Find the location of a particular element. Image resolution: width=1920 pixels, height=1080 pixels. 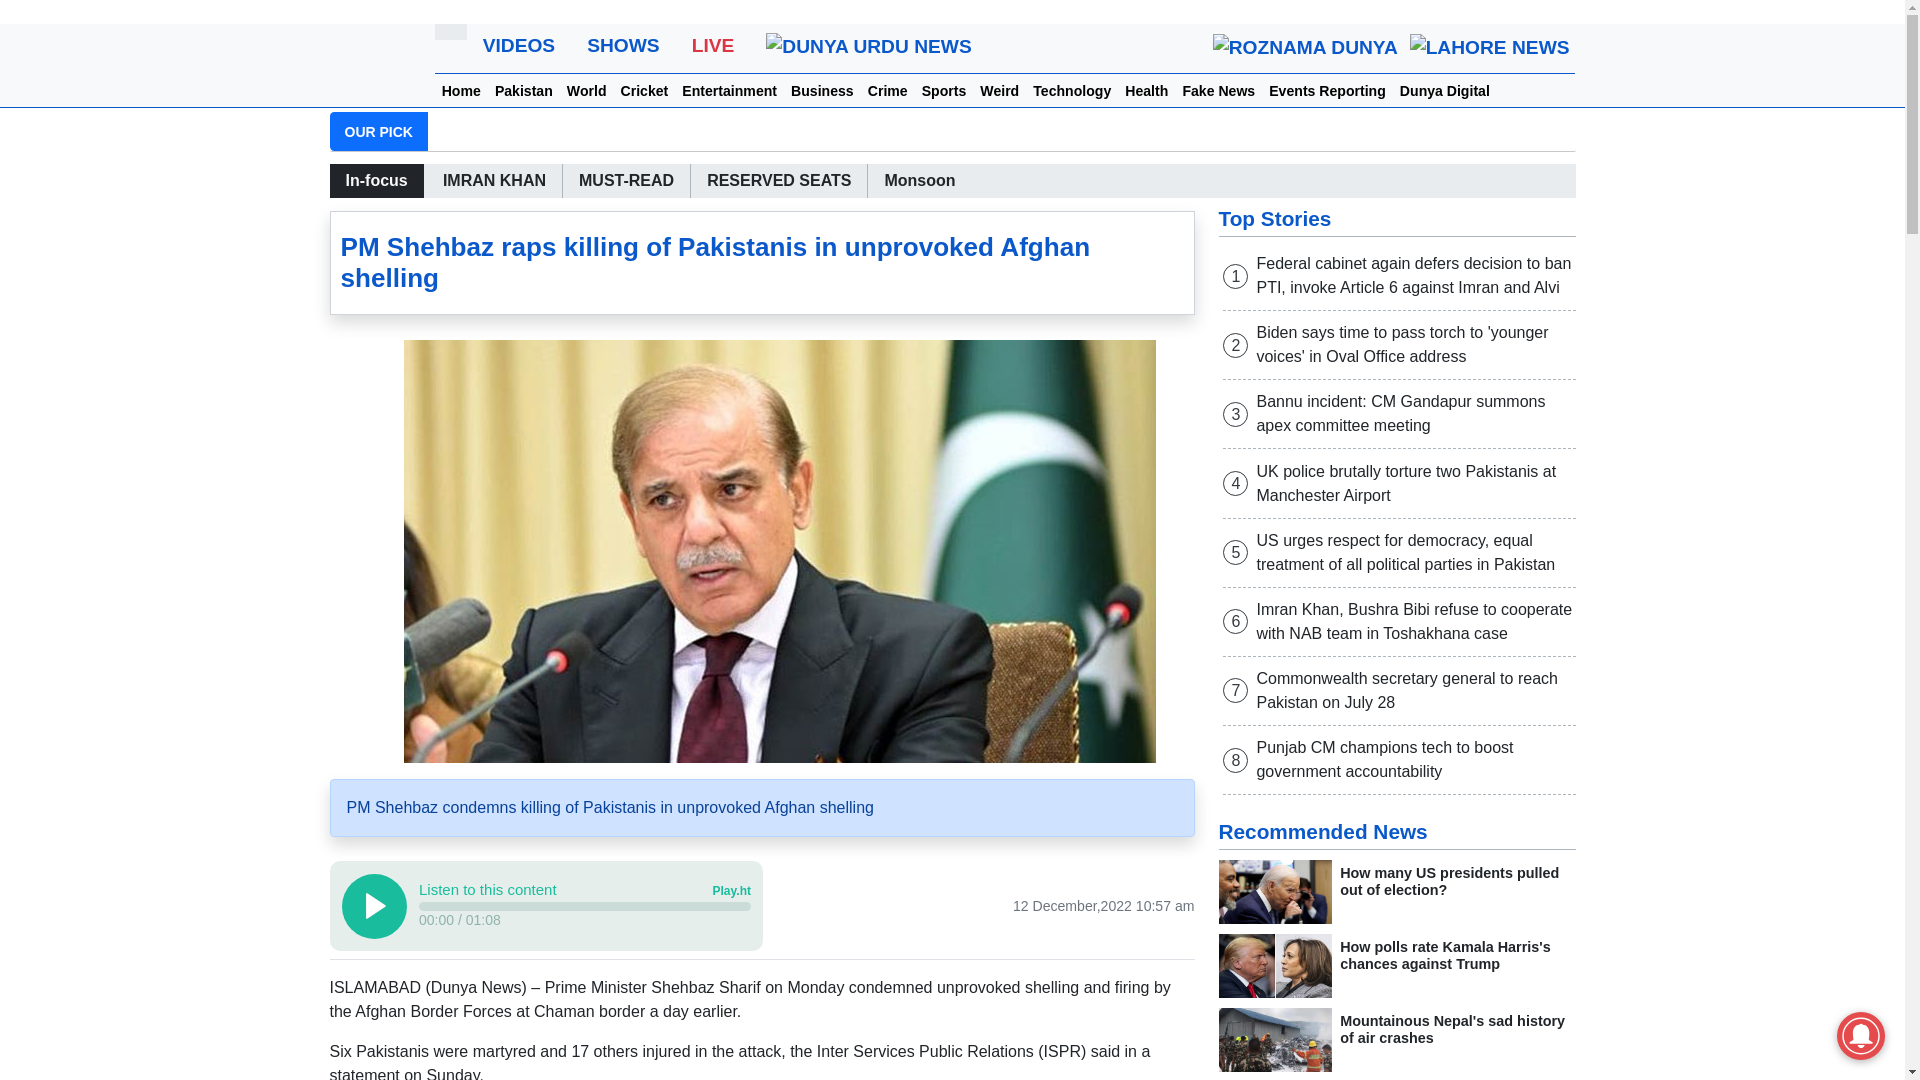

Home is located at coordinates (461, 92).